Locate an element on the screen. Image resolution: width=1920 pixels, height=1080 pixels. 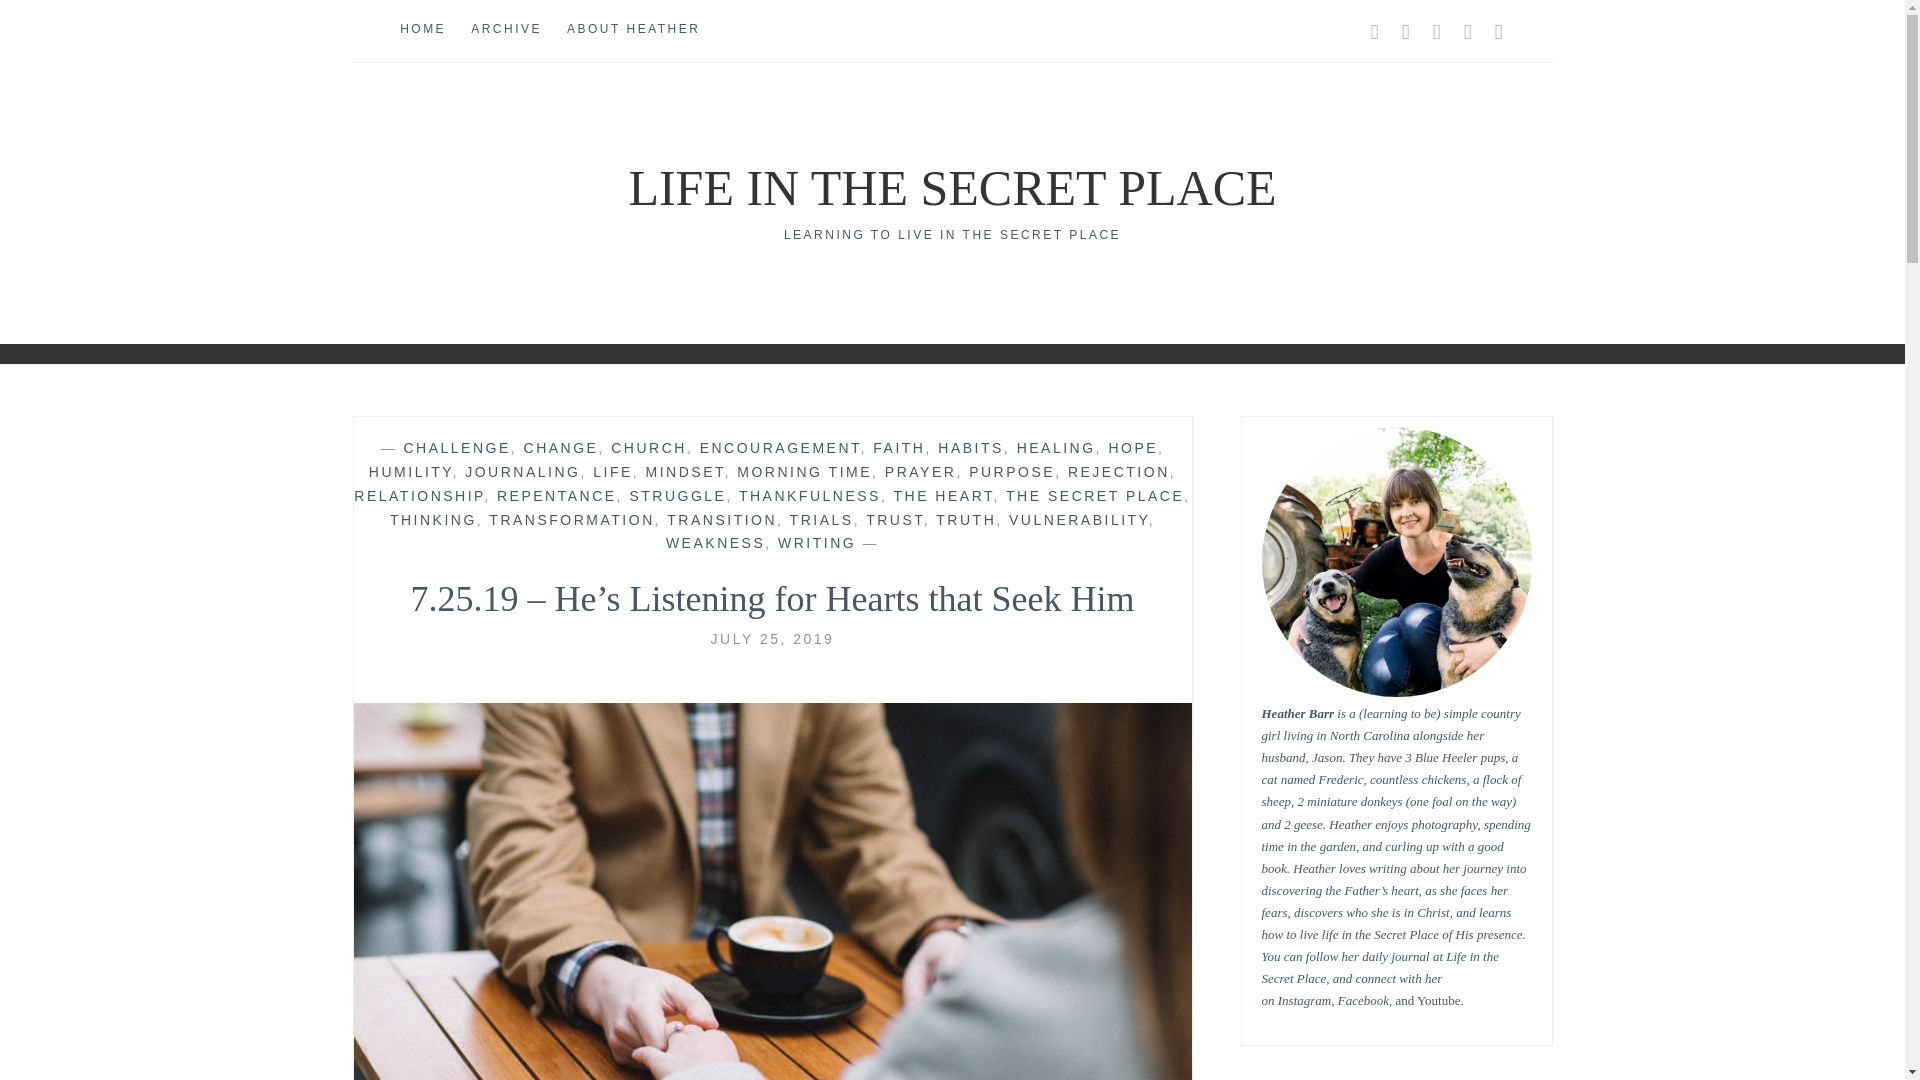
CHANGE is located at coordinates (562, 447).